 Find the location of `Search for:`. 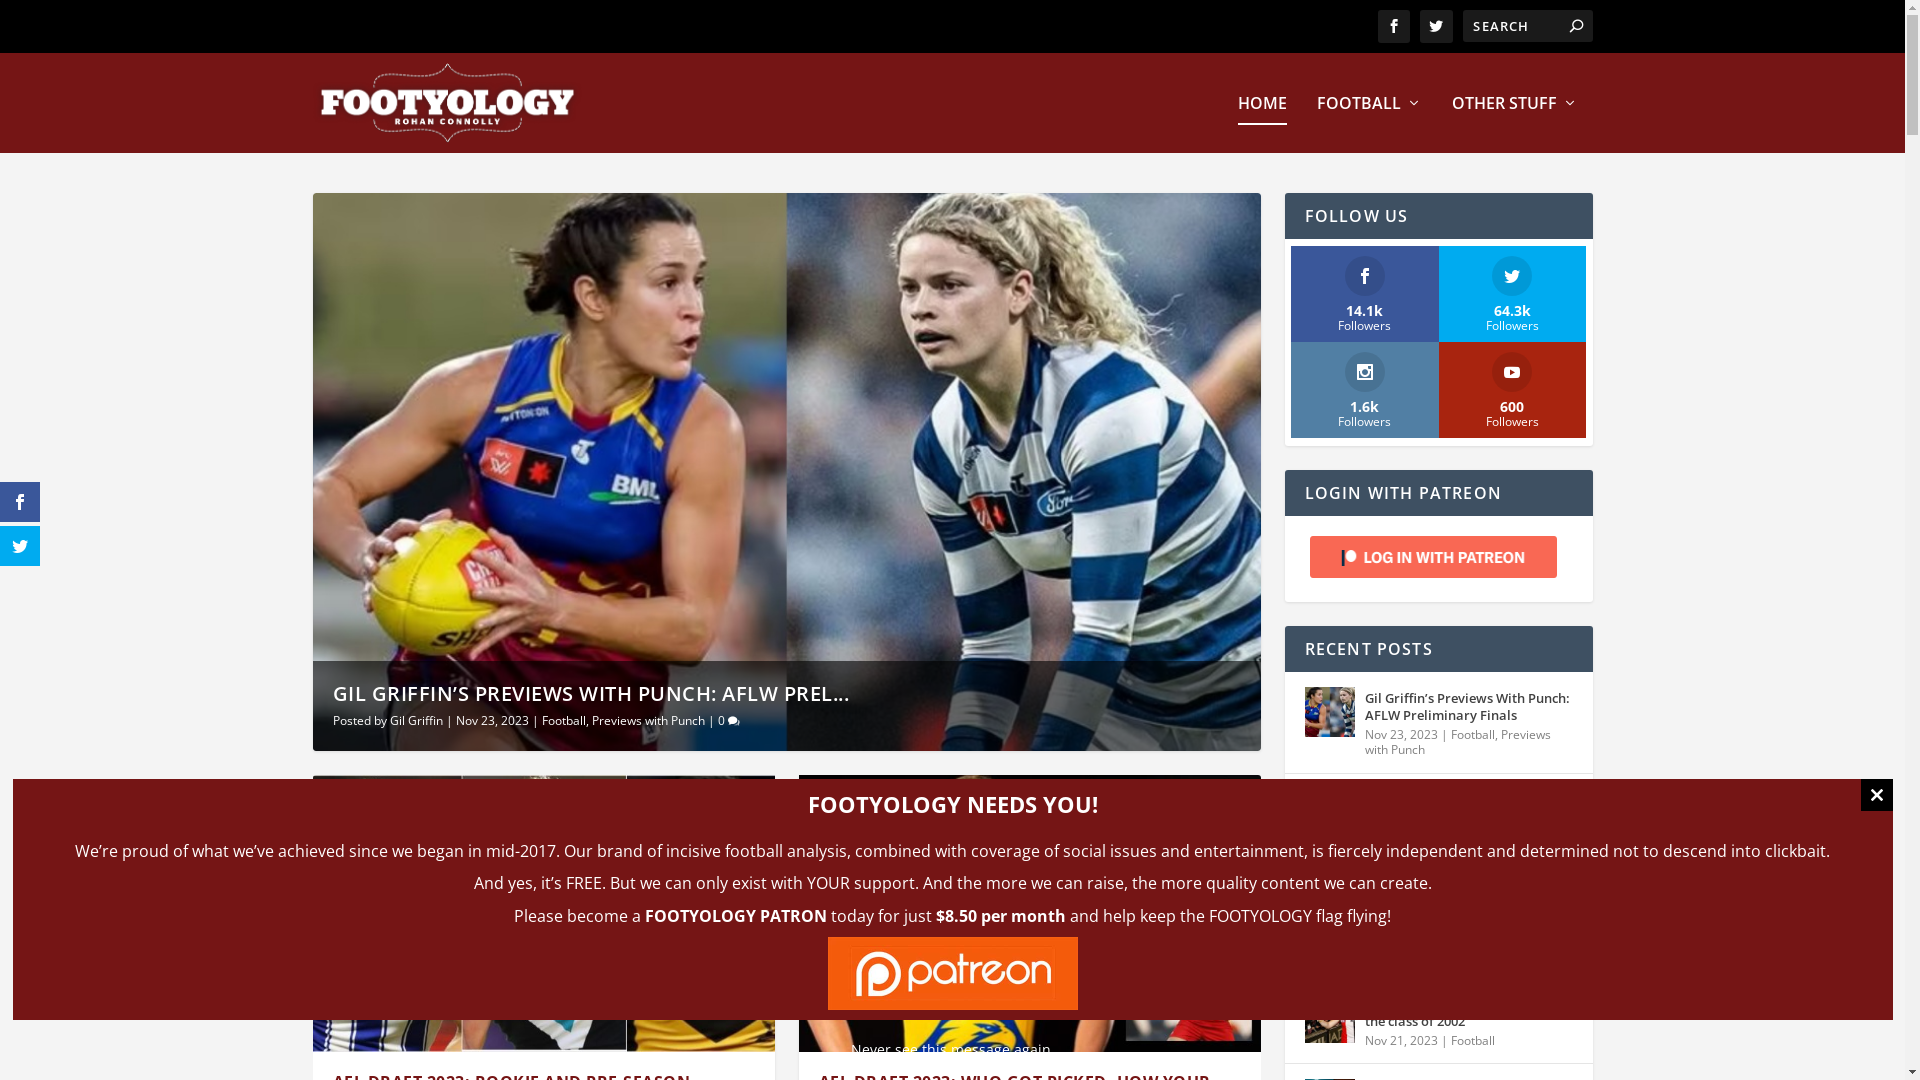

Search for: is located at coordinates (1527, 26).